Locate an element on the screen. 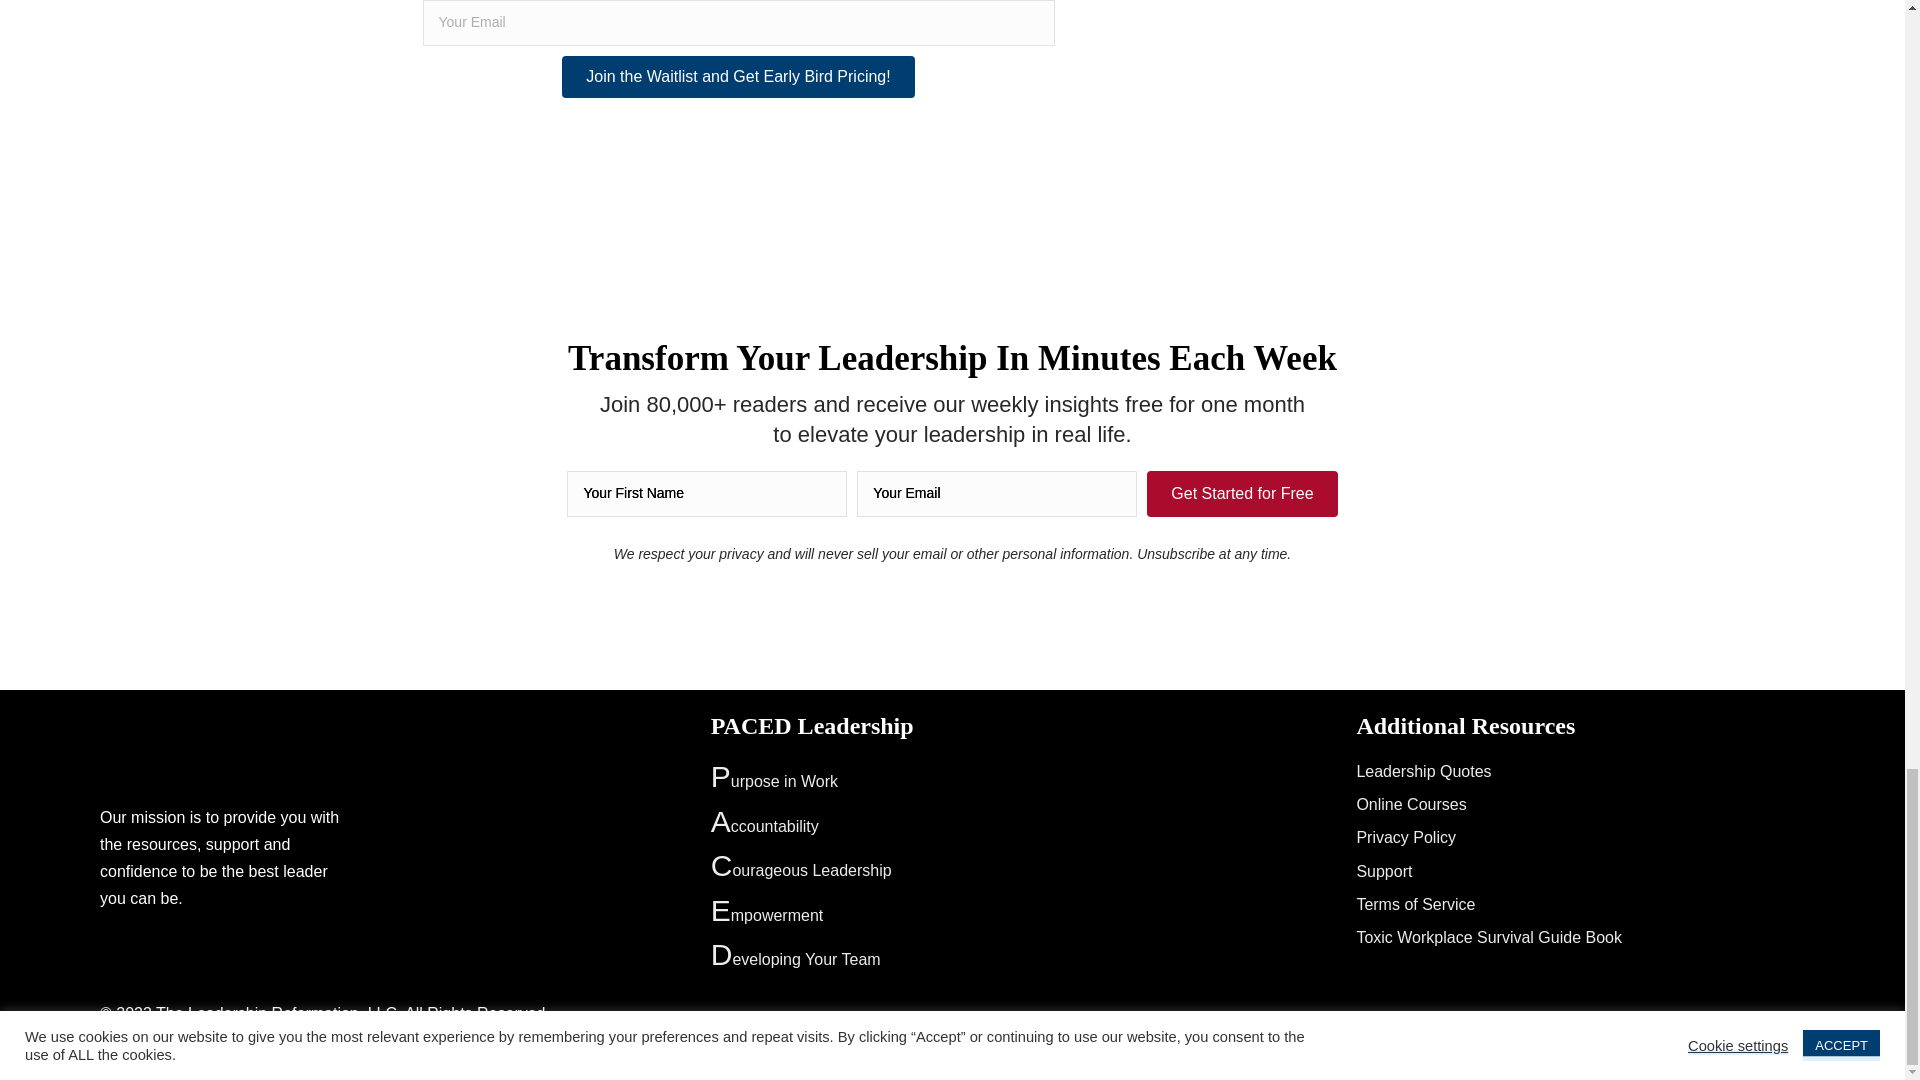  Courageous Leadership is located at coordinates (801, 870).